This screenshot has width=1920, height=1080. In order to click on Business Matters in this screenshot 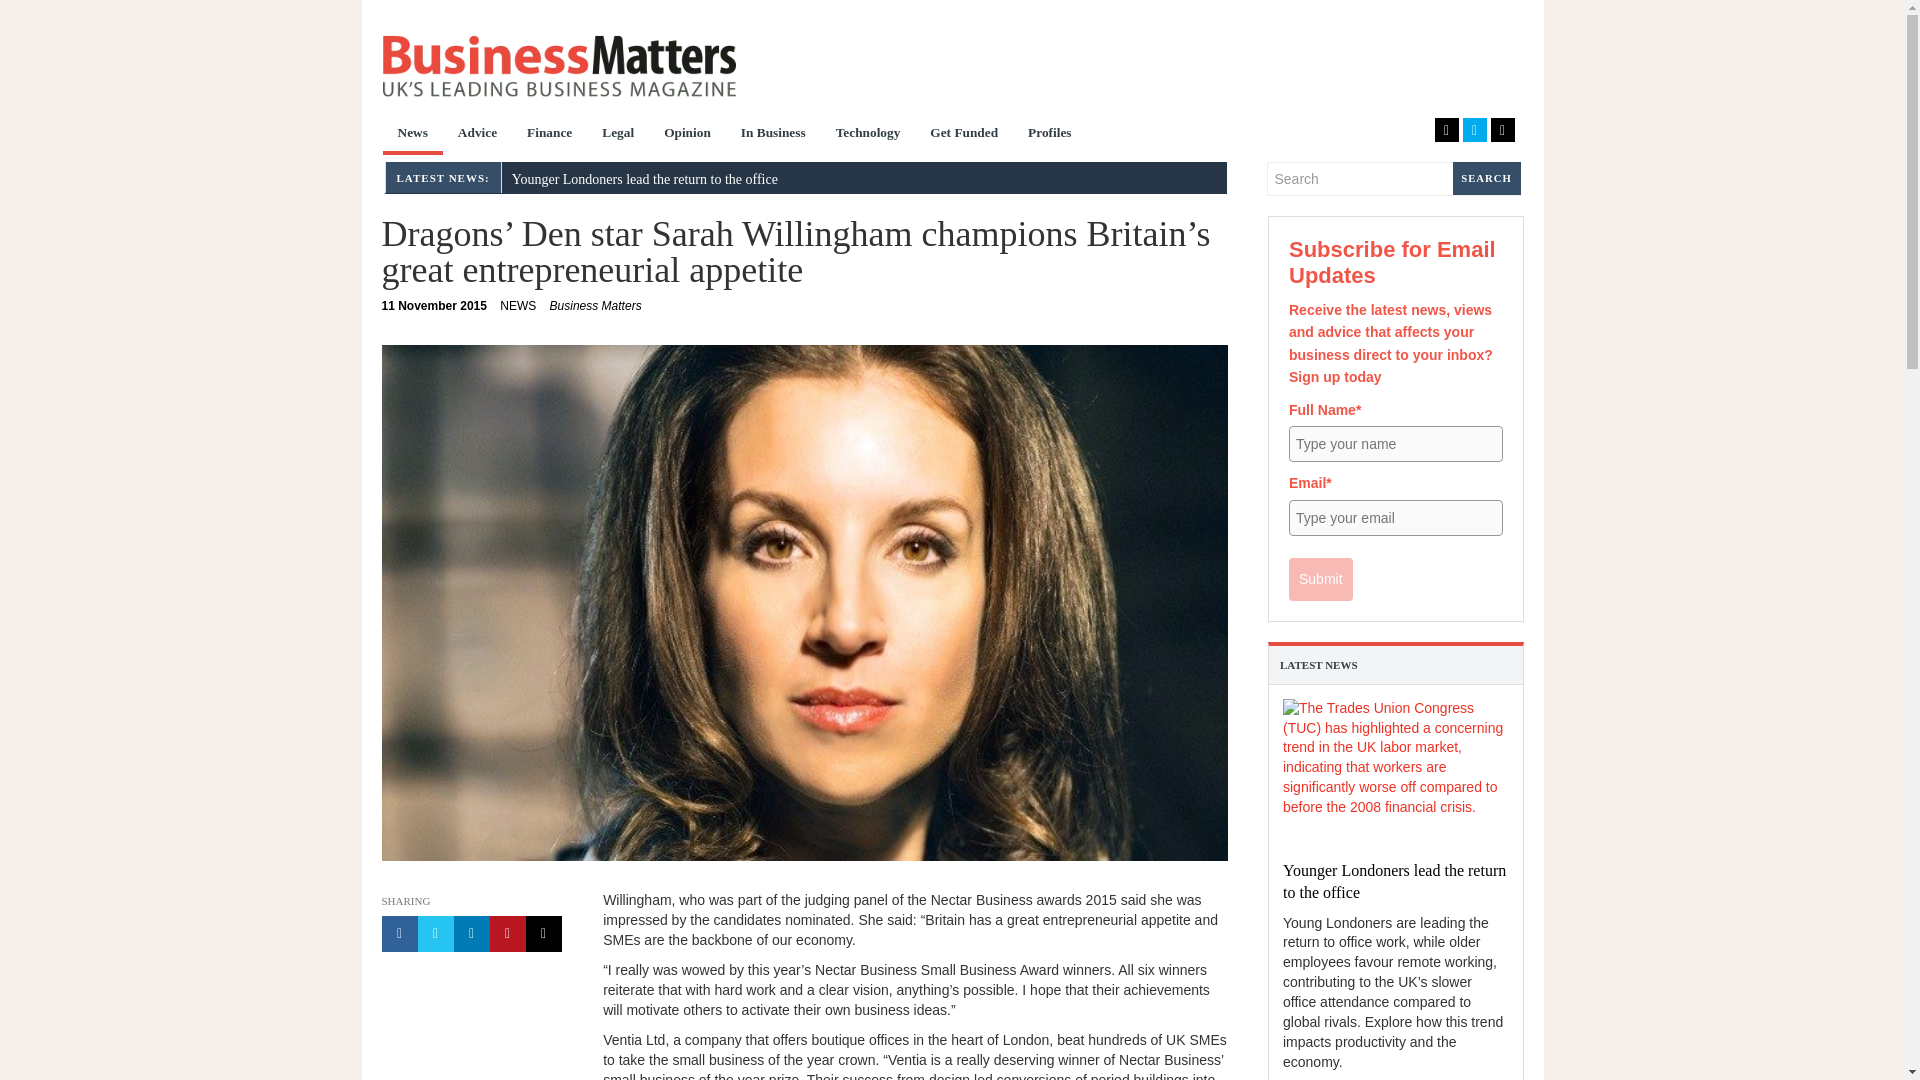, I will do `click(558, 66)`.